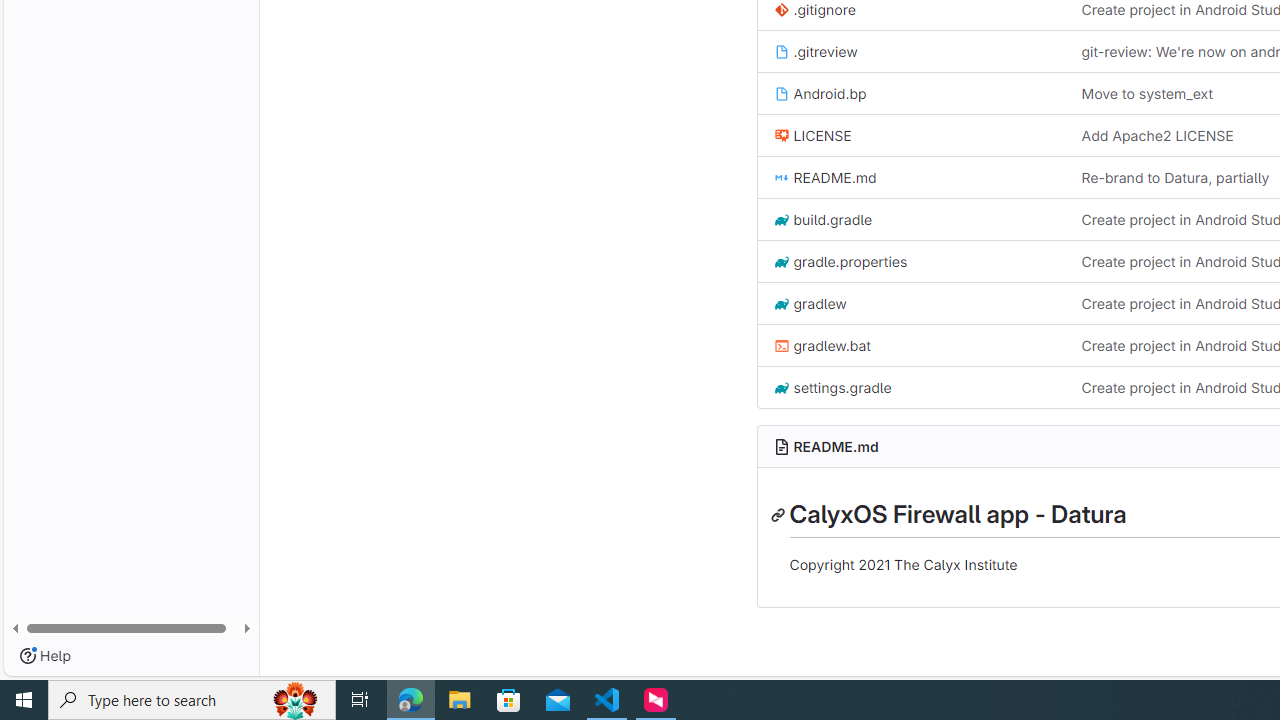 The height and width of the screenshot is (720, 1280). What do you see at coordinates (911, 51) in the screenshot?
I see `.gitreview` at bounding box center [911, 51].